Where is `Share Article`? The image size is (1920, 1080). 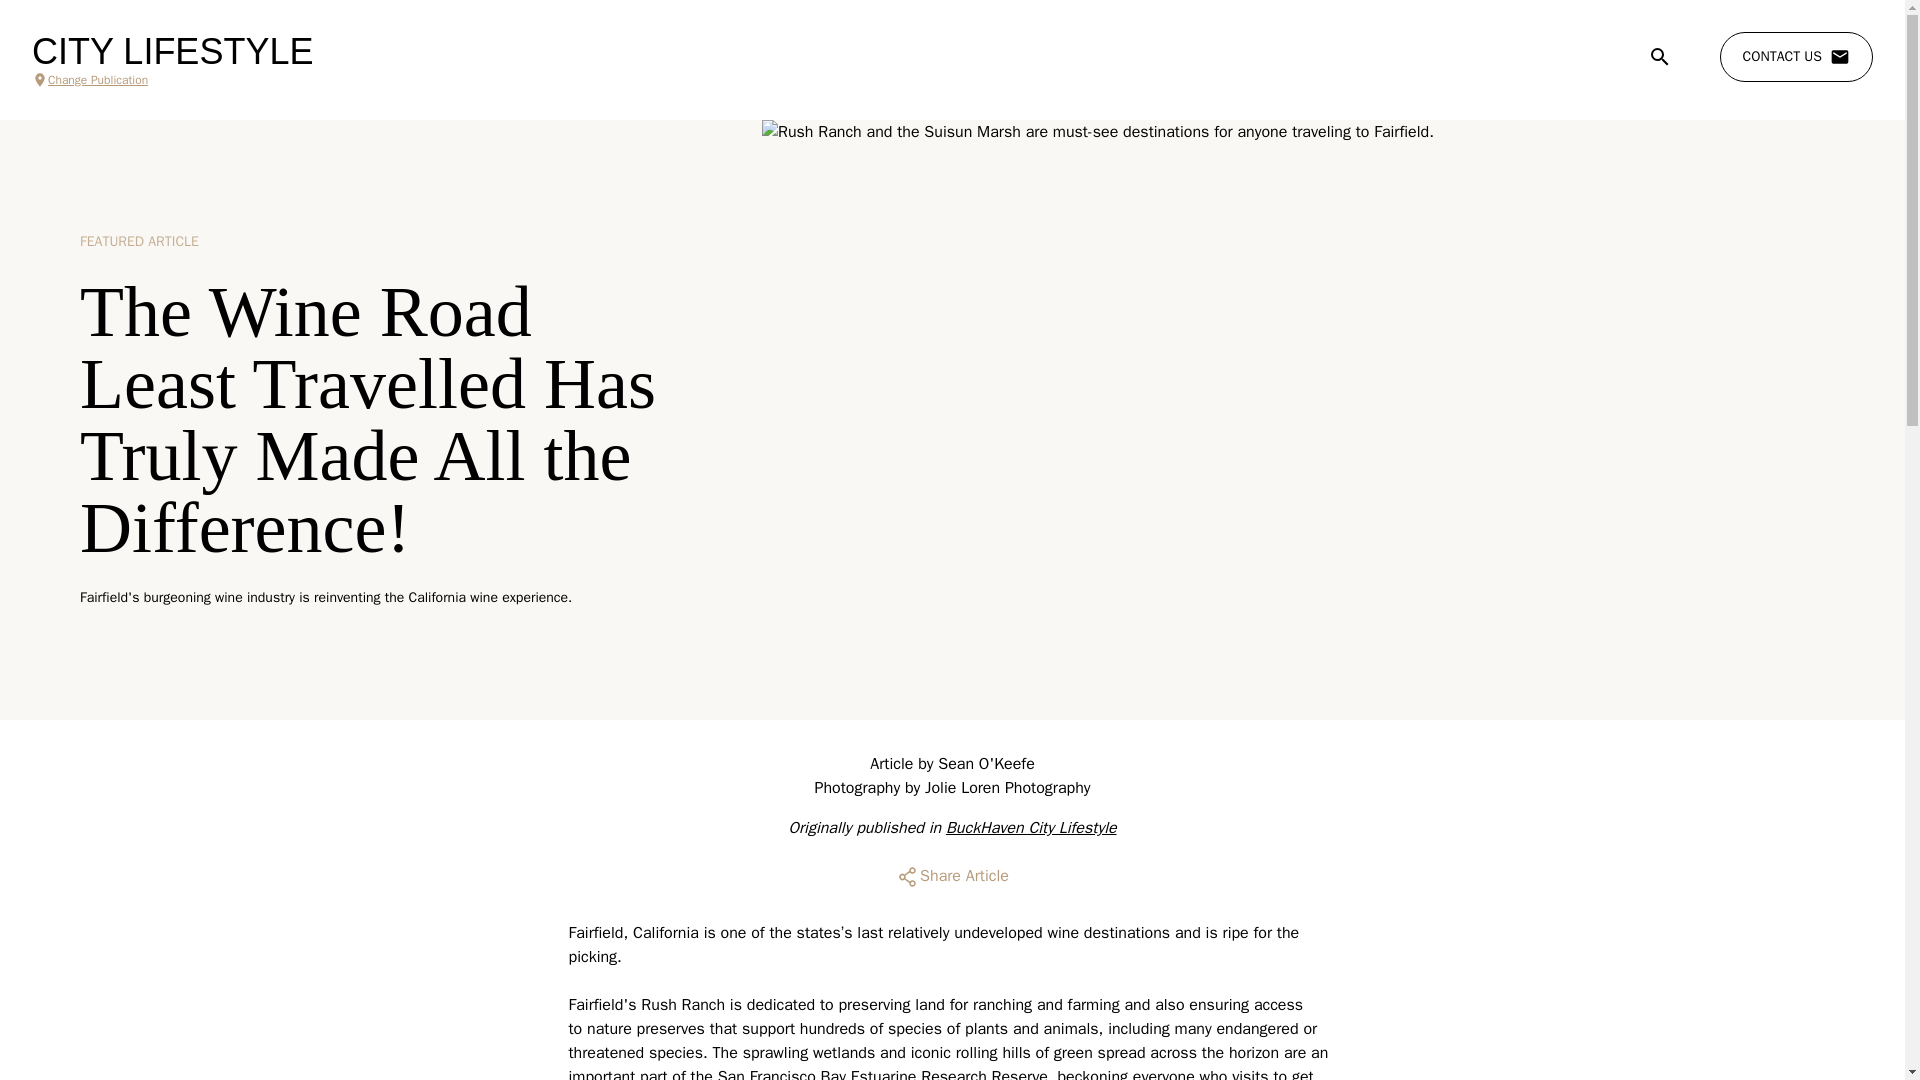 Share Article is located at coordinates (952, 876).